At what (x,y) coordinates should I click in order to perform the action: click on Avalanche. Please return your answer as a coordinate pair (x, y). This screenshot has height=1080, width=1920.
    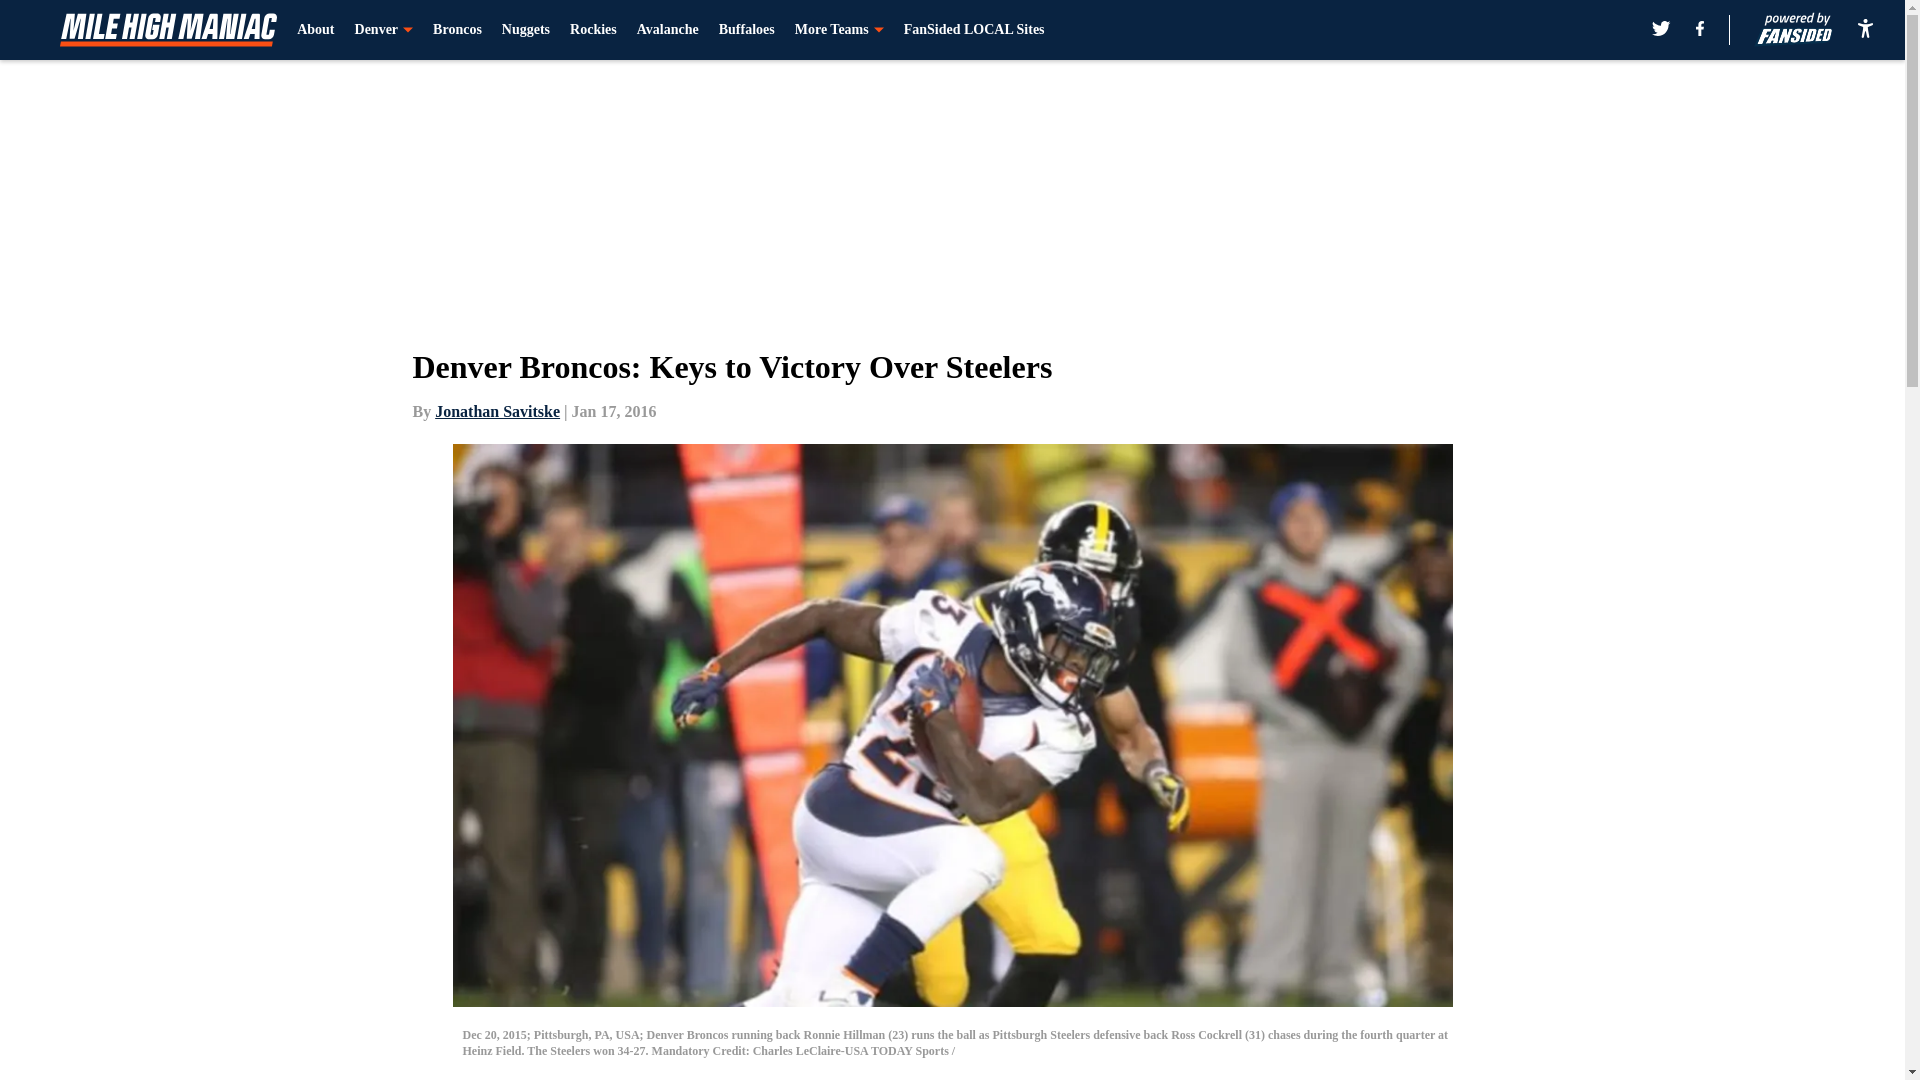
    Looking at the image, I should click on (668, 30).